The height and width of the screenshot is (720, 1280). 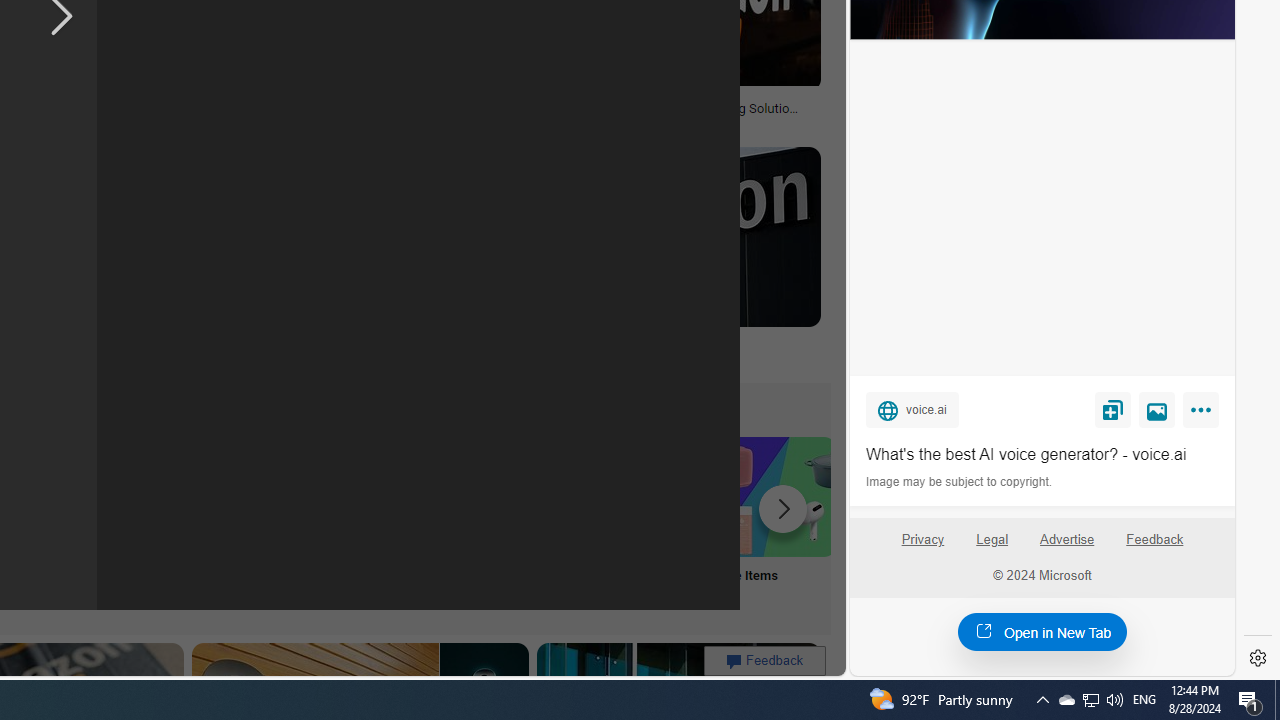 What do you see at coordinates (248, 522) in the screenshot?
I see `Online Shopping Homepage` at bounding box center [248, 522].